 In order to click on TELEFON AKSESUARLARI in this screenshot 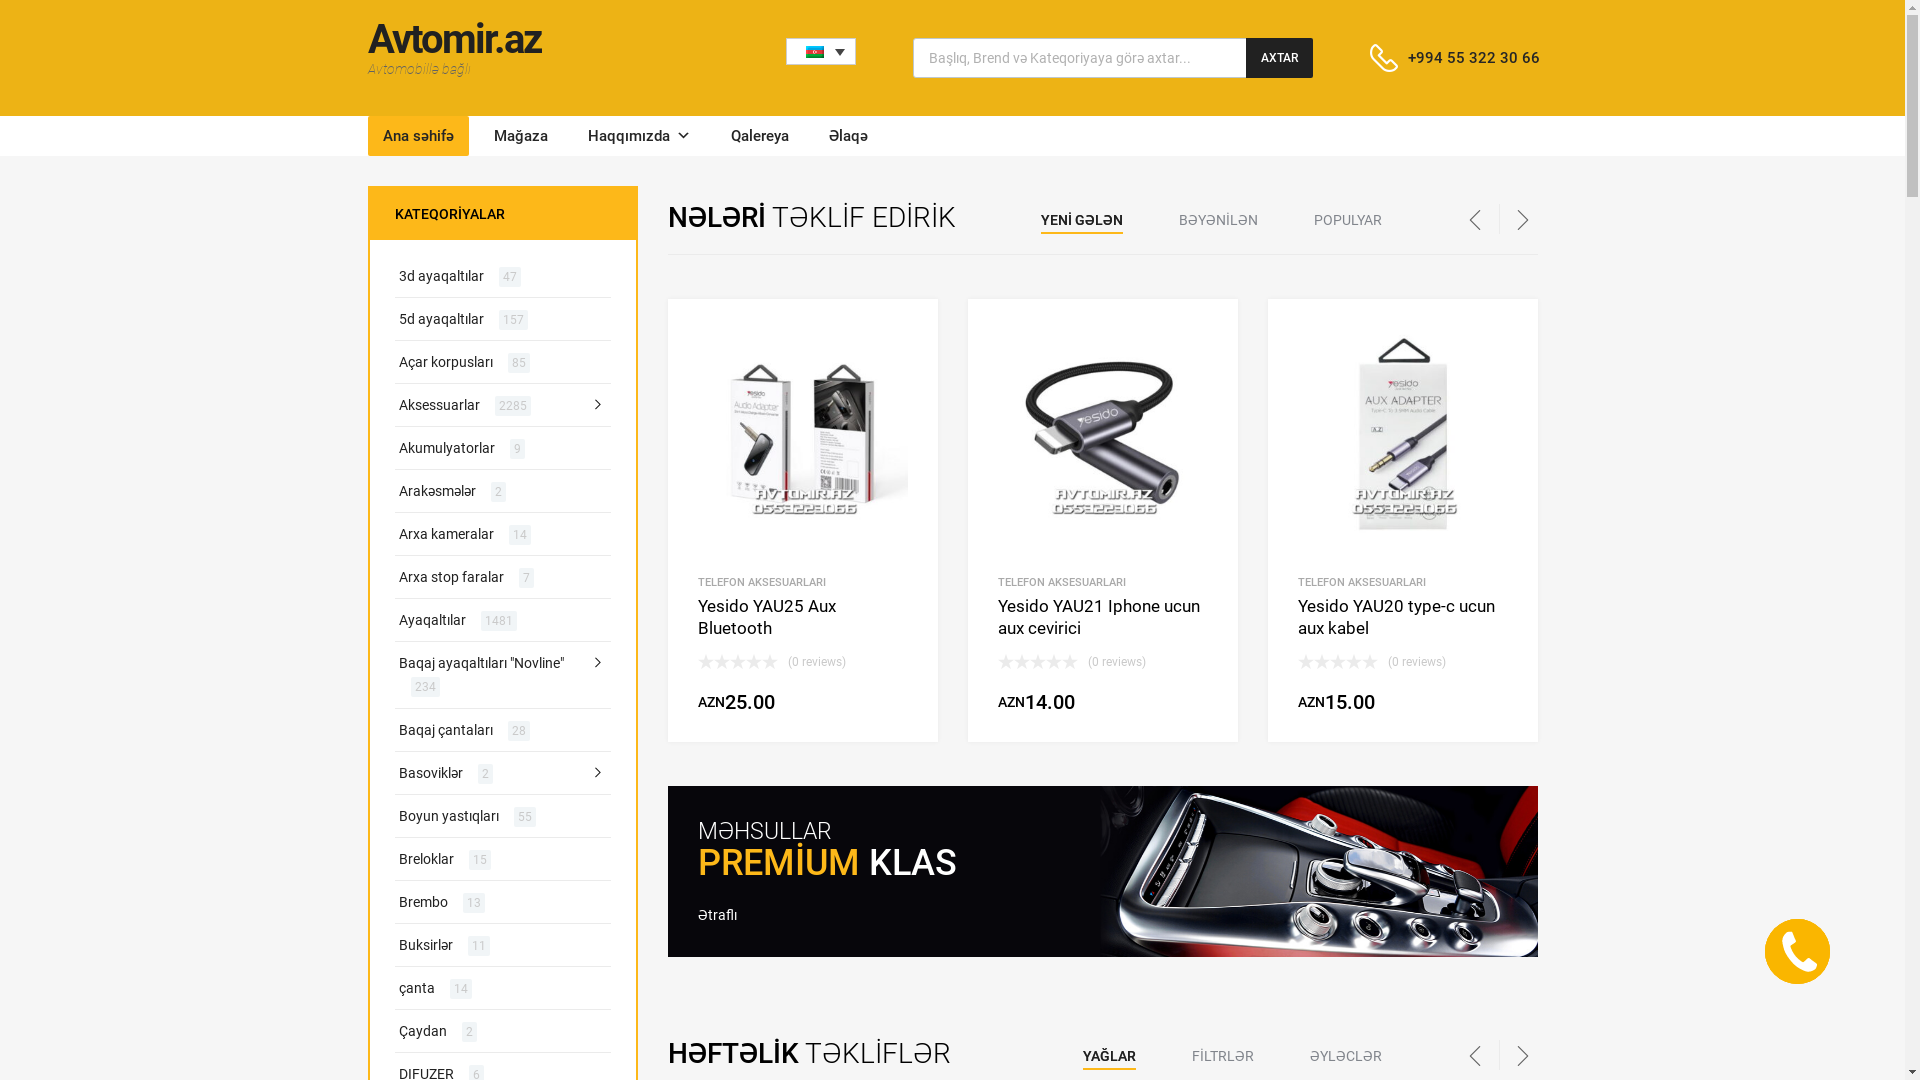, I will do `click(1062, 582)`.